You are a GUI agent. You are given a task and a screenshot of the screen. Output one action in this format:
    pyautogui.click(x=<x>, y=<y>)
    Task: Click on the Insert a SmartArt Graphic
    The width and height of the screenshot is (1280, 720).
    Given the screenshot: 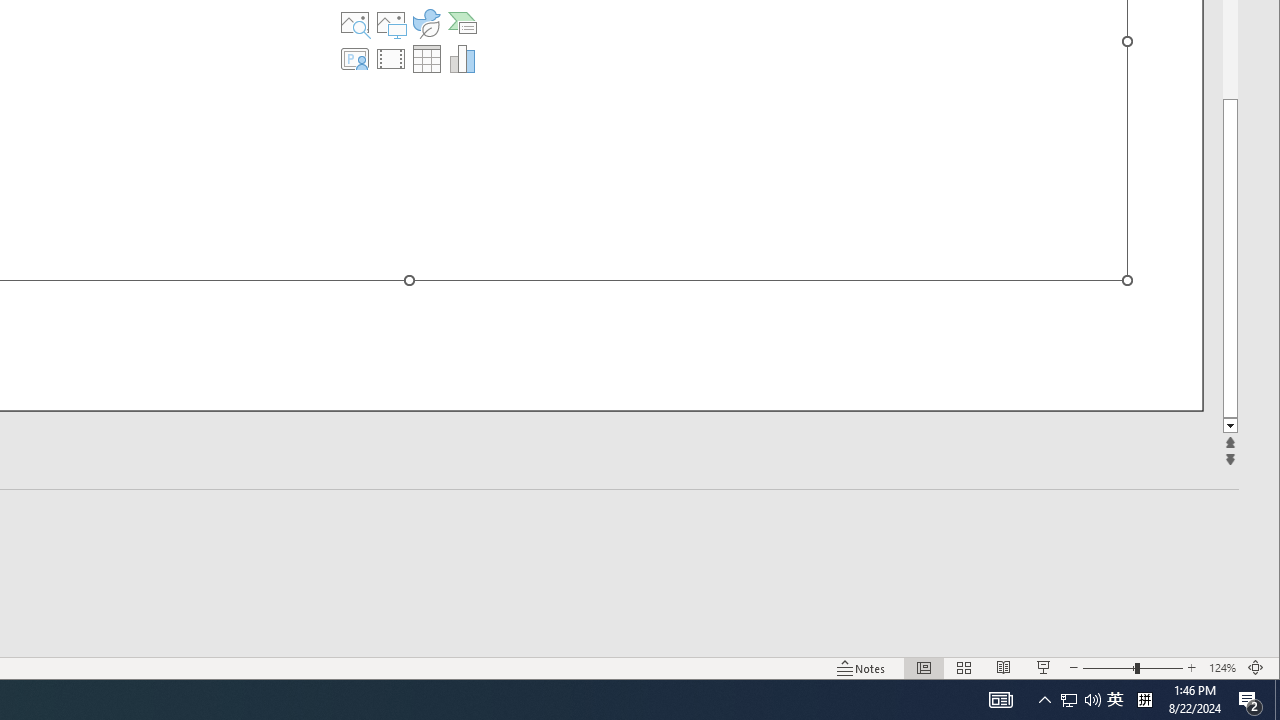 What is the action you would take?
    pyautogui.click(x=462, y=22)
    